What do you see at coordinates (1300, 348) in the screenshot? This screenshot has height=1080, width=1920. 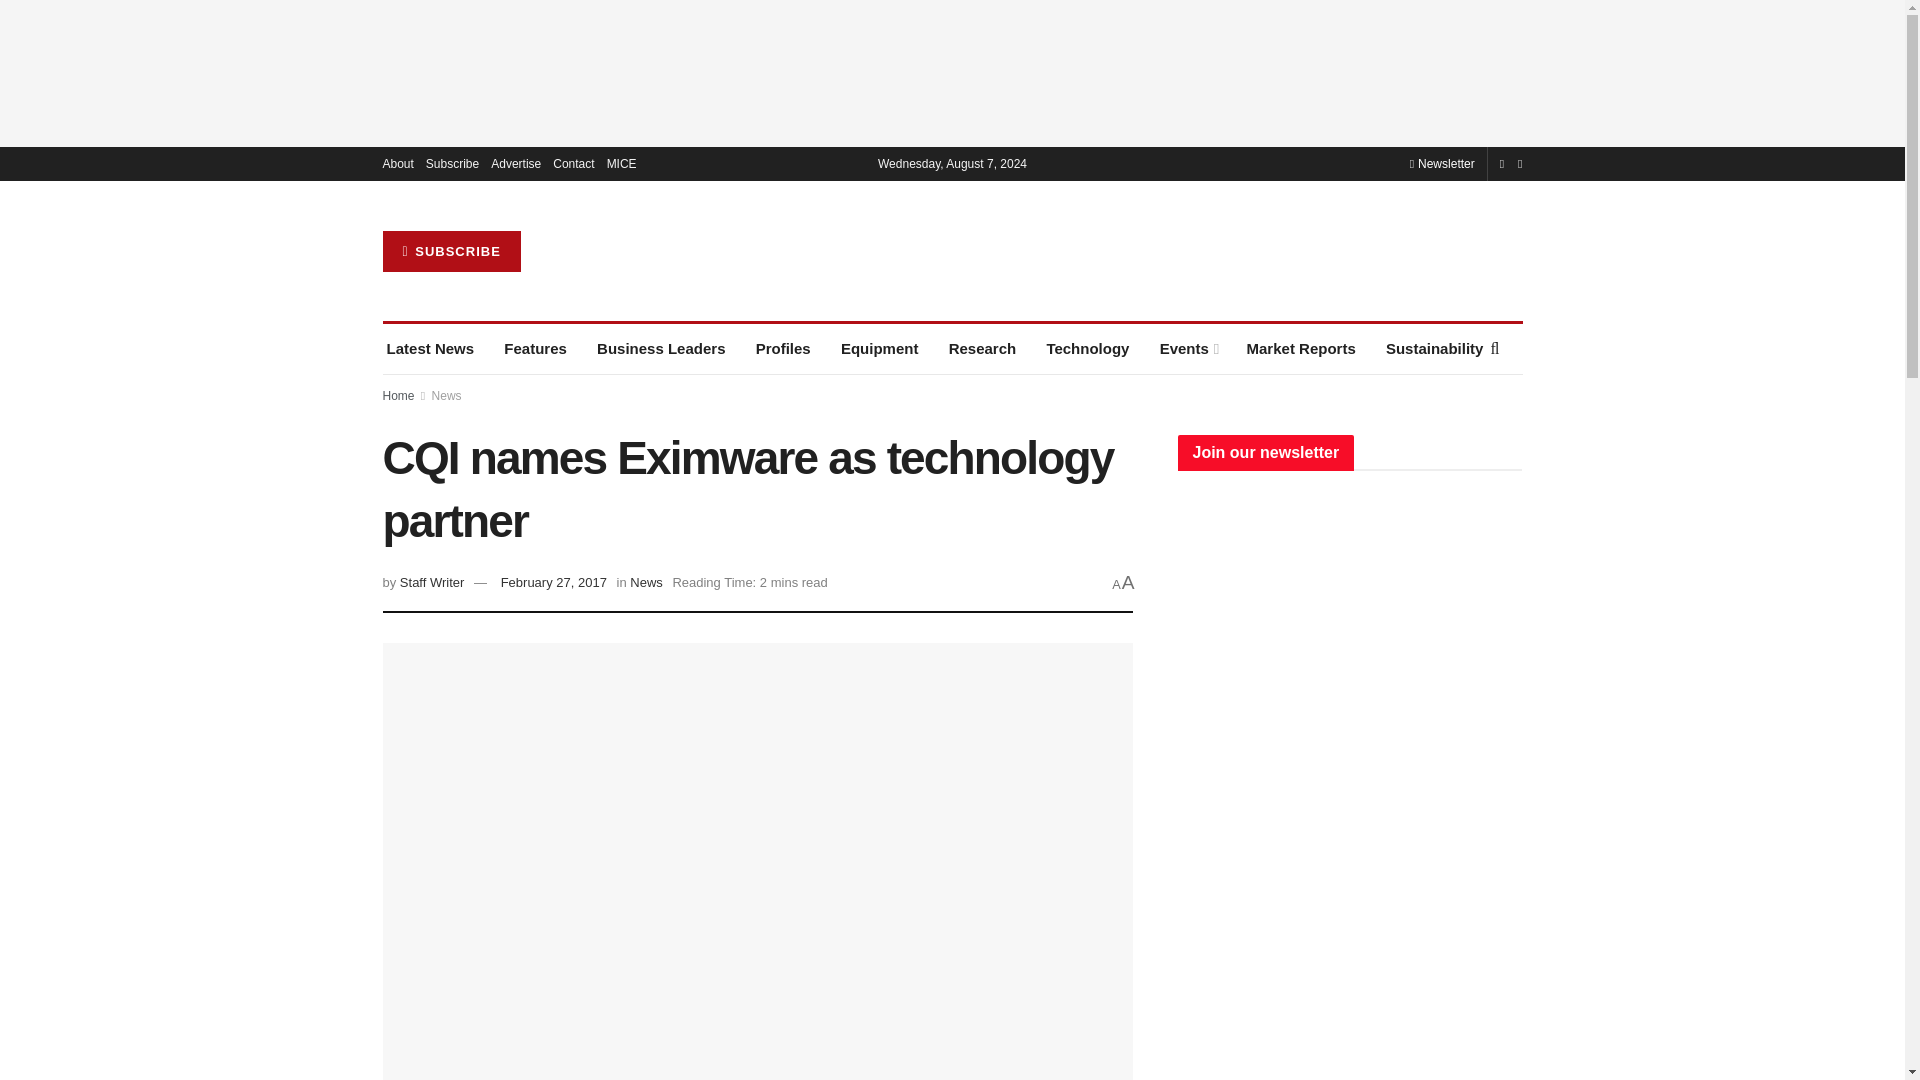 I see `Market Reports` at bounding box center [1300, 348].